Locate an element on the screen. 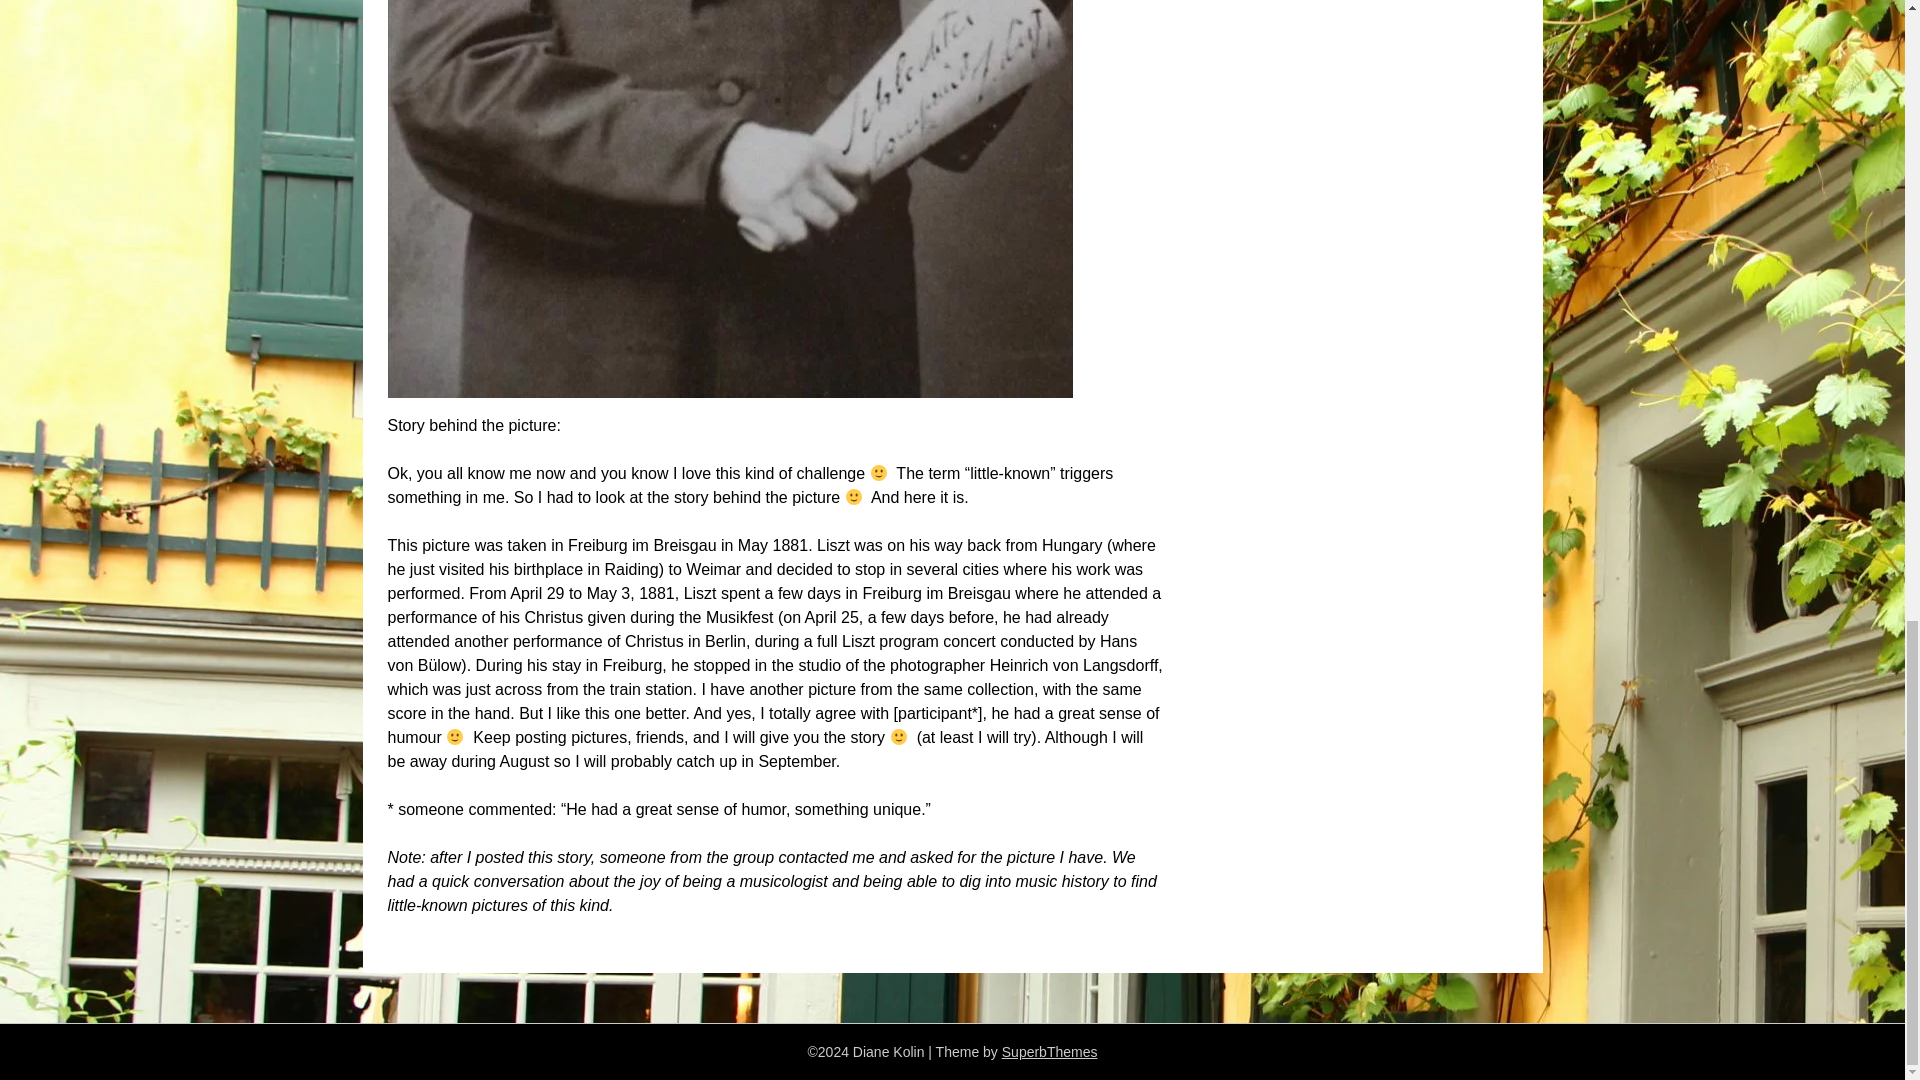 The height and width of the screenshot is (1080, 1920). SuperbThemes is located at coordinates (1050, 1052).